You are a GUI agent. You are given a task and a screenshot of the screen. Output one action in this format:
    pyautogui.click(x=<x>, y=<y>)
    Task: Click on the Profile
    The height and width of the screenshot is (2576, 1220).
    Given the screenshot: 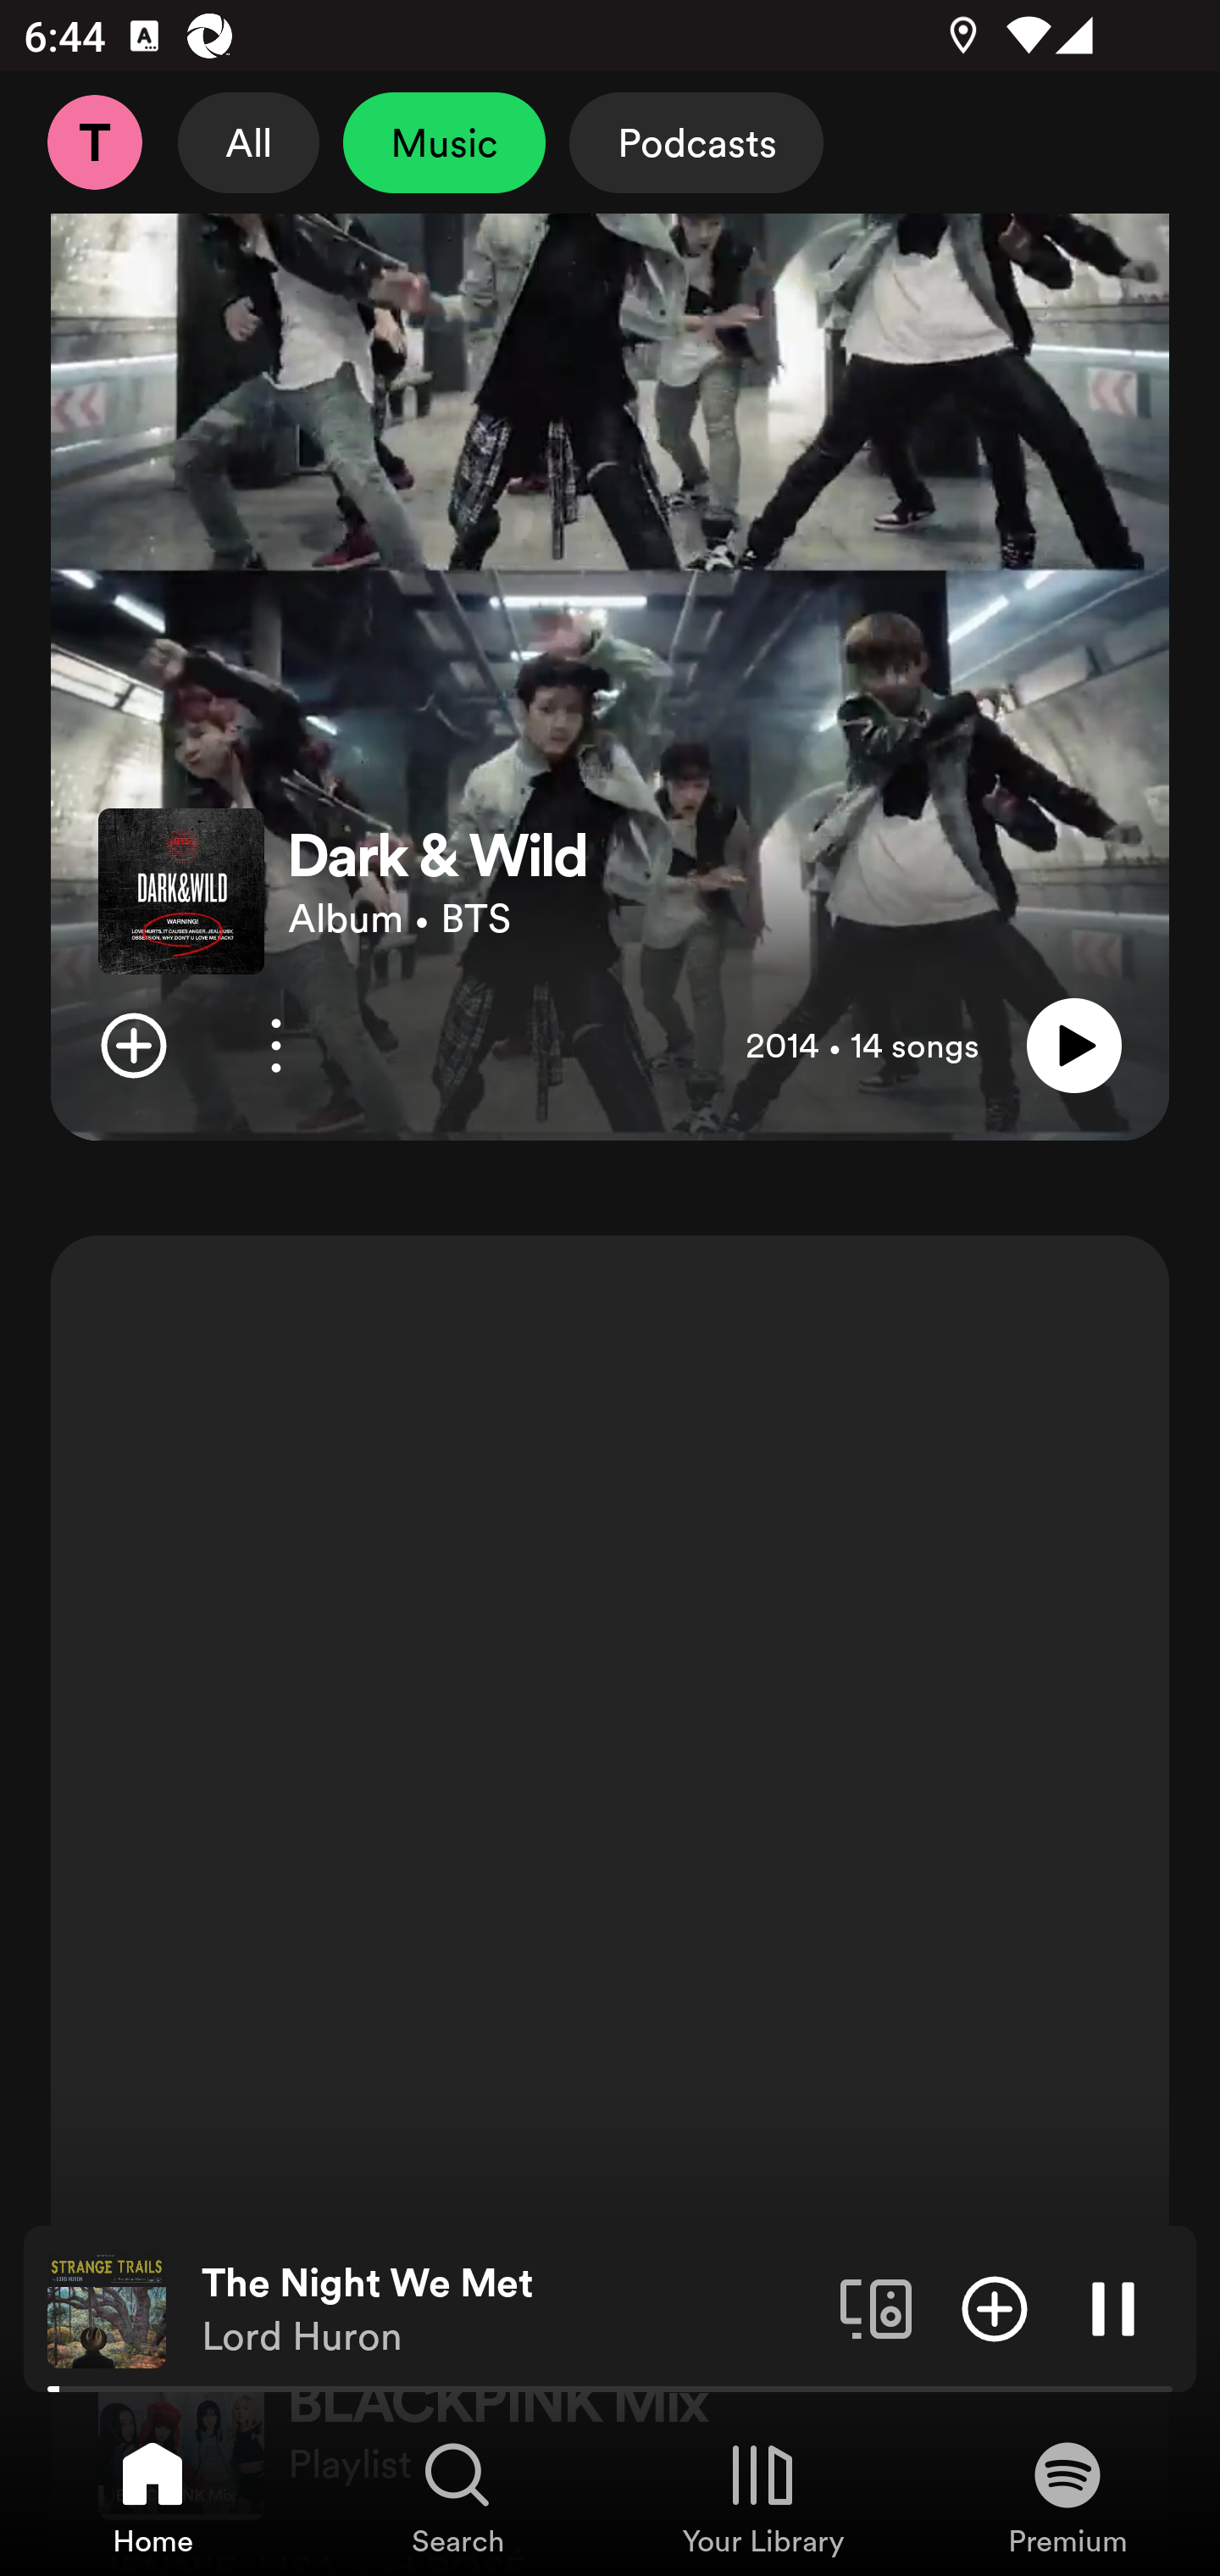 What is the action you would take?
    pyautogui.click(x=94, y=142)
    